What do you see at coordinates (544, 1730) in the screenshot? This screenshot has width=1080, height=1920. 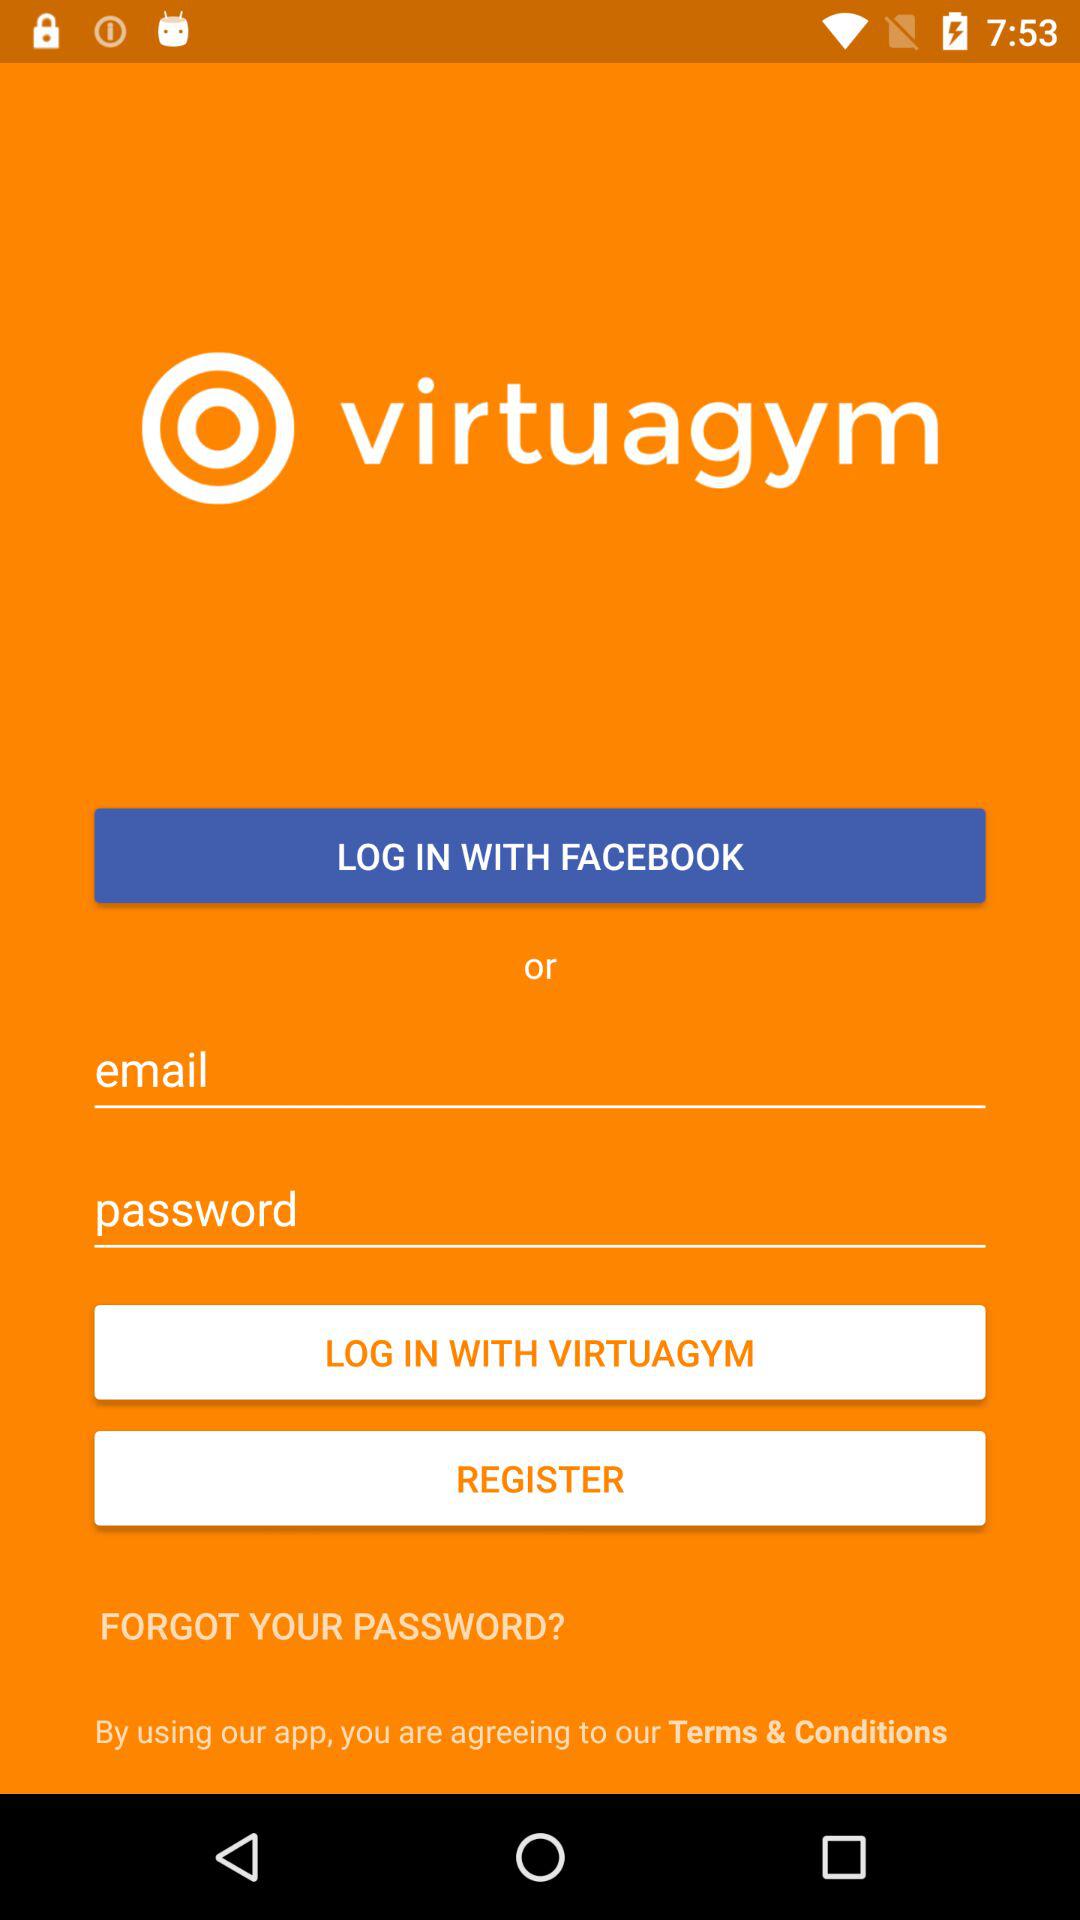 I see `click the icon below the forgot your password? item` at bounding box center [544, 1730].